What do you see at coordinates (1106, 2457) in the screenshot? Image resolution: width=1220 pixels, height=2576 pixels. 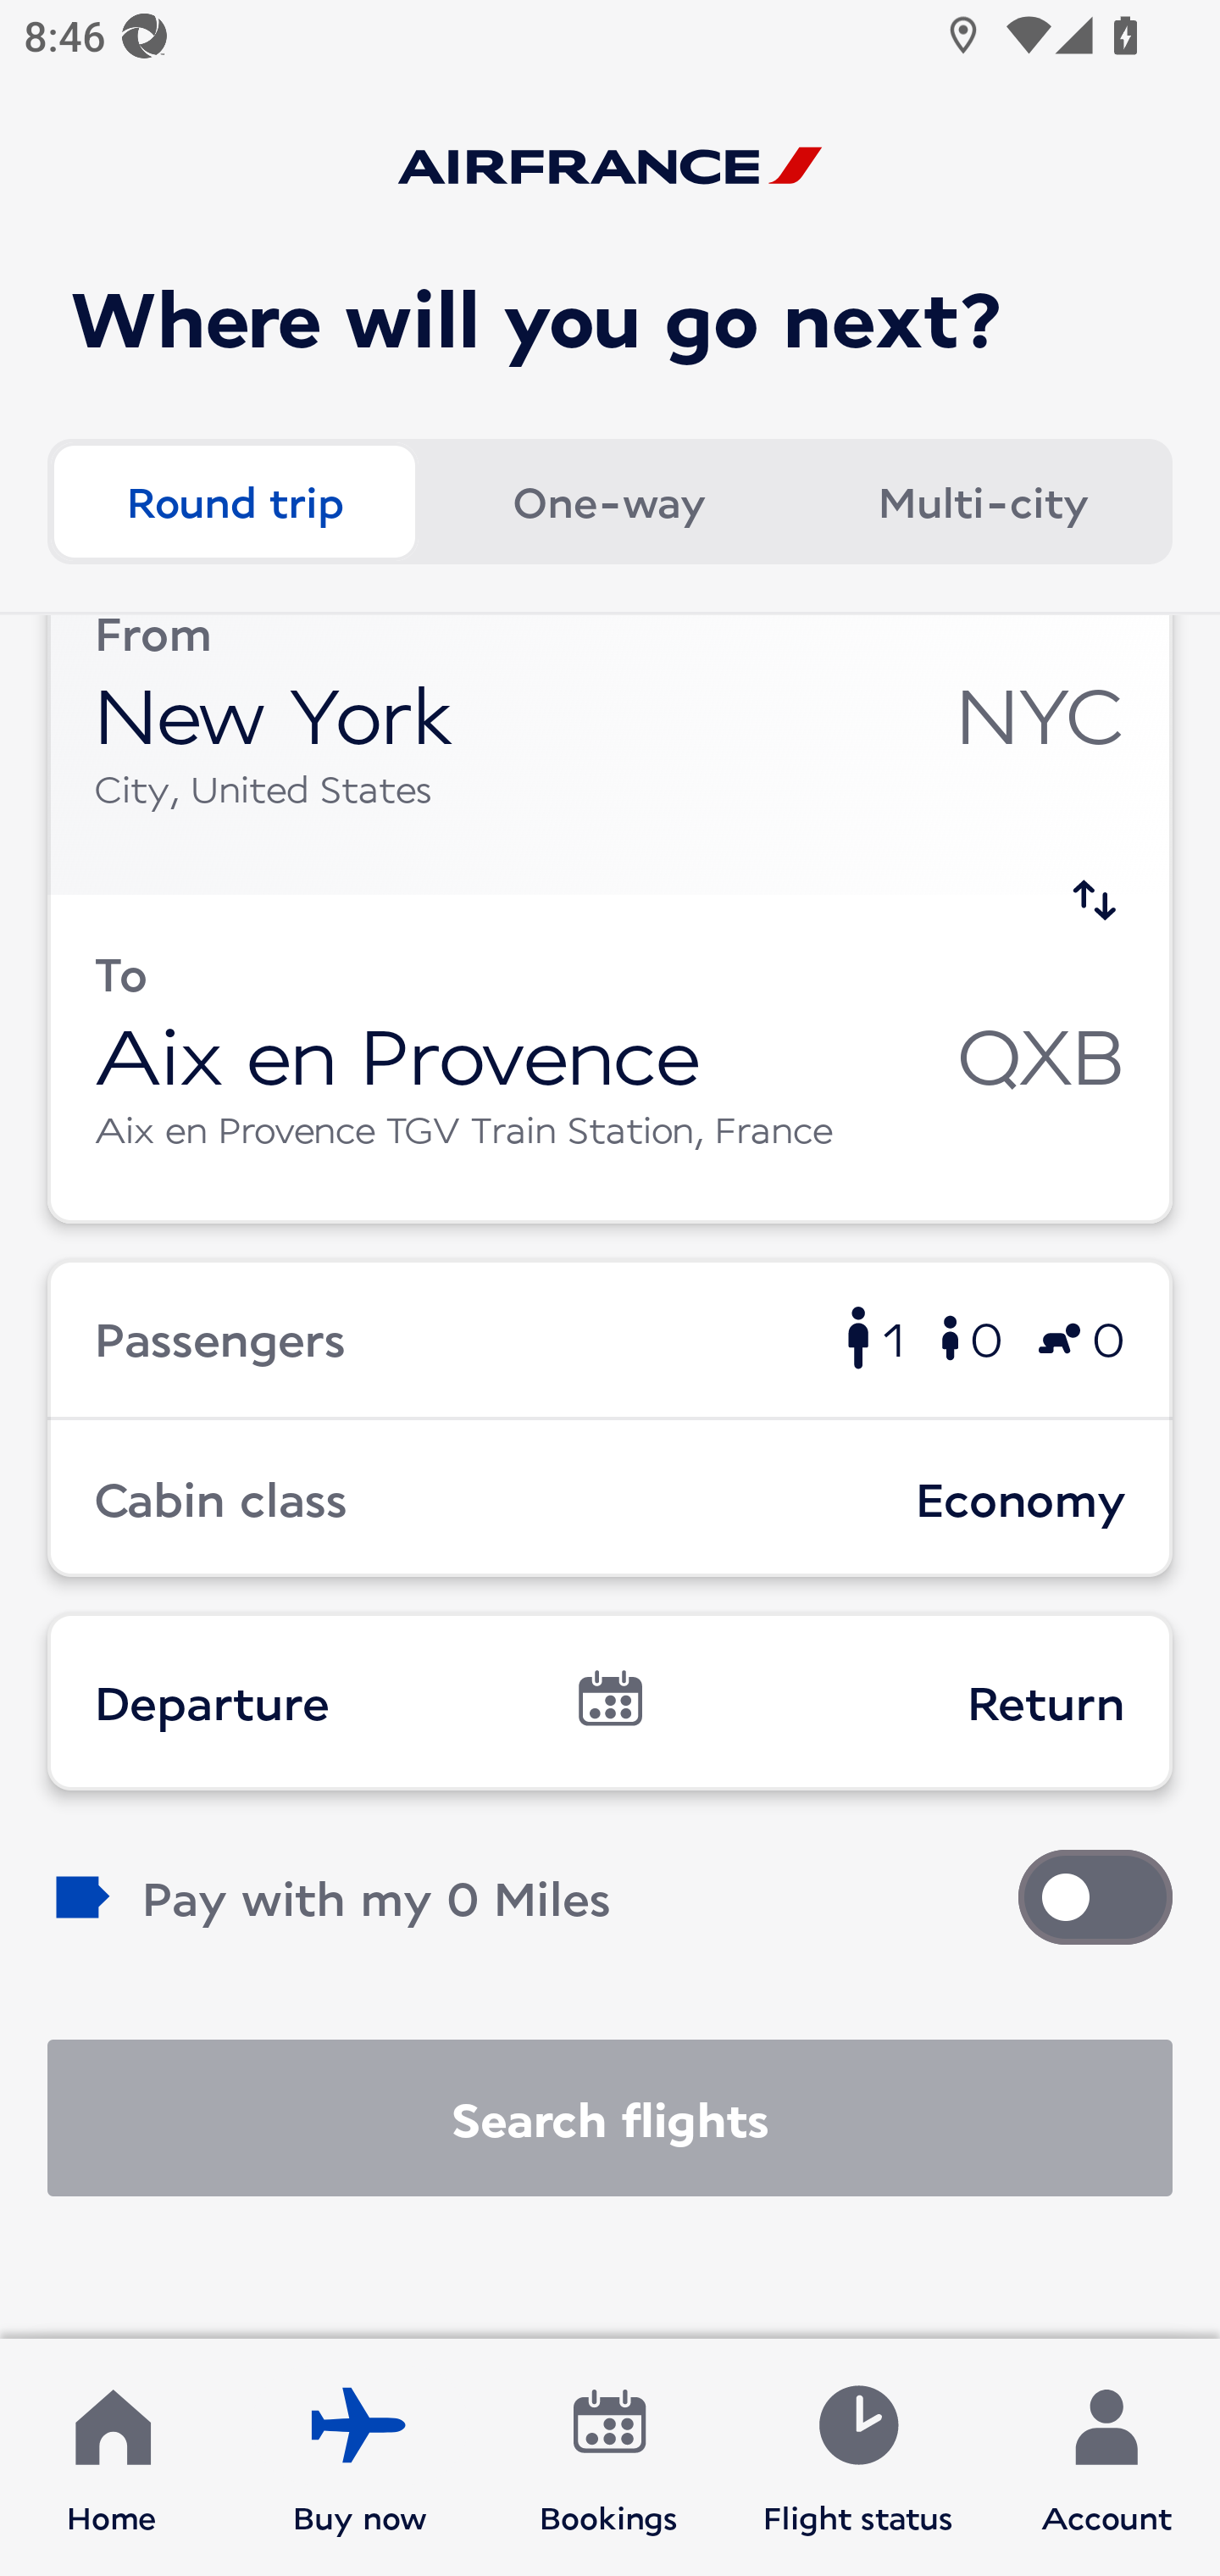 I see `Account` at bounding box center [1106, 2457].